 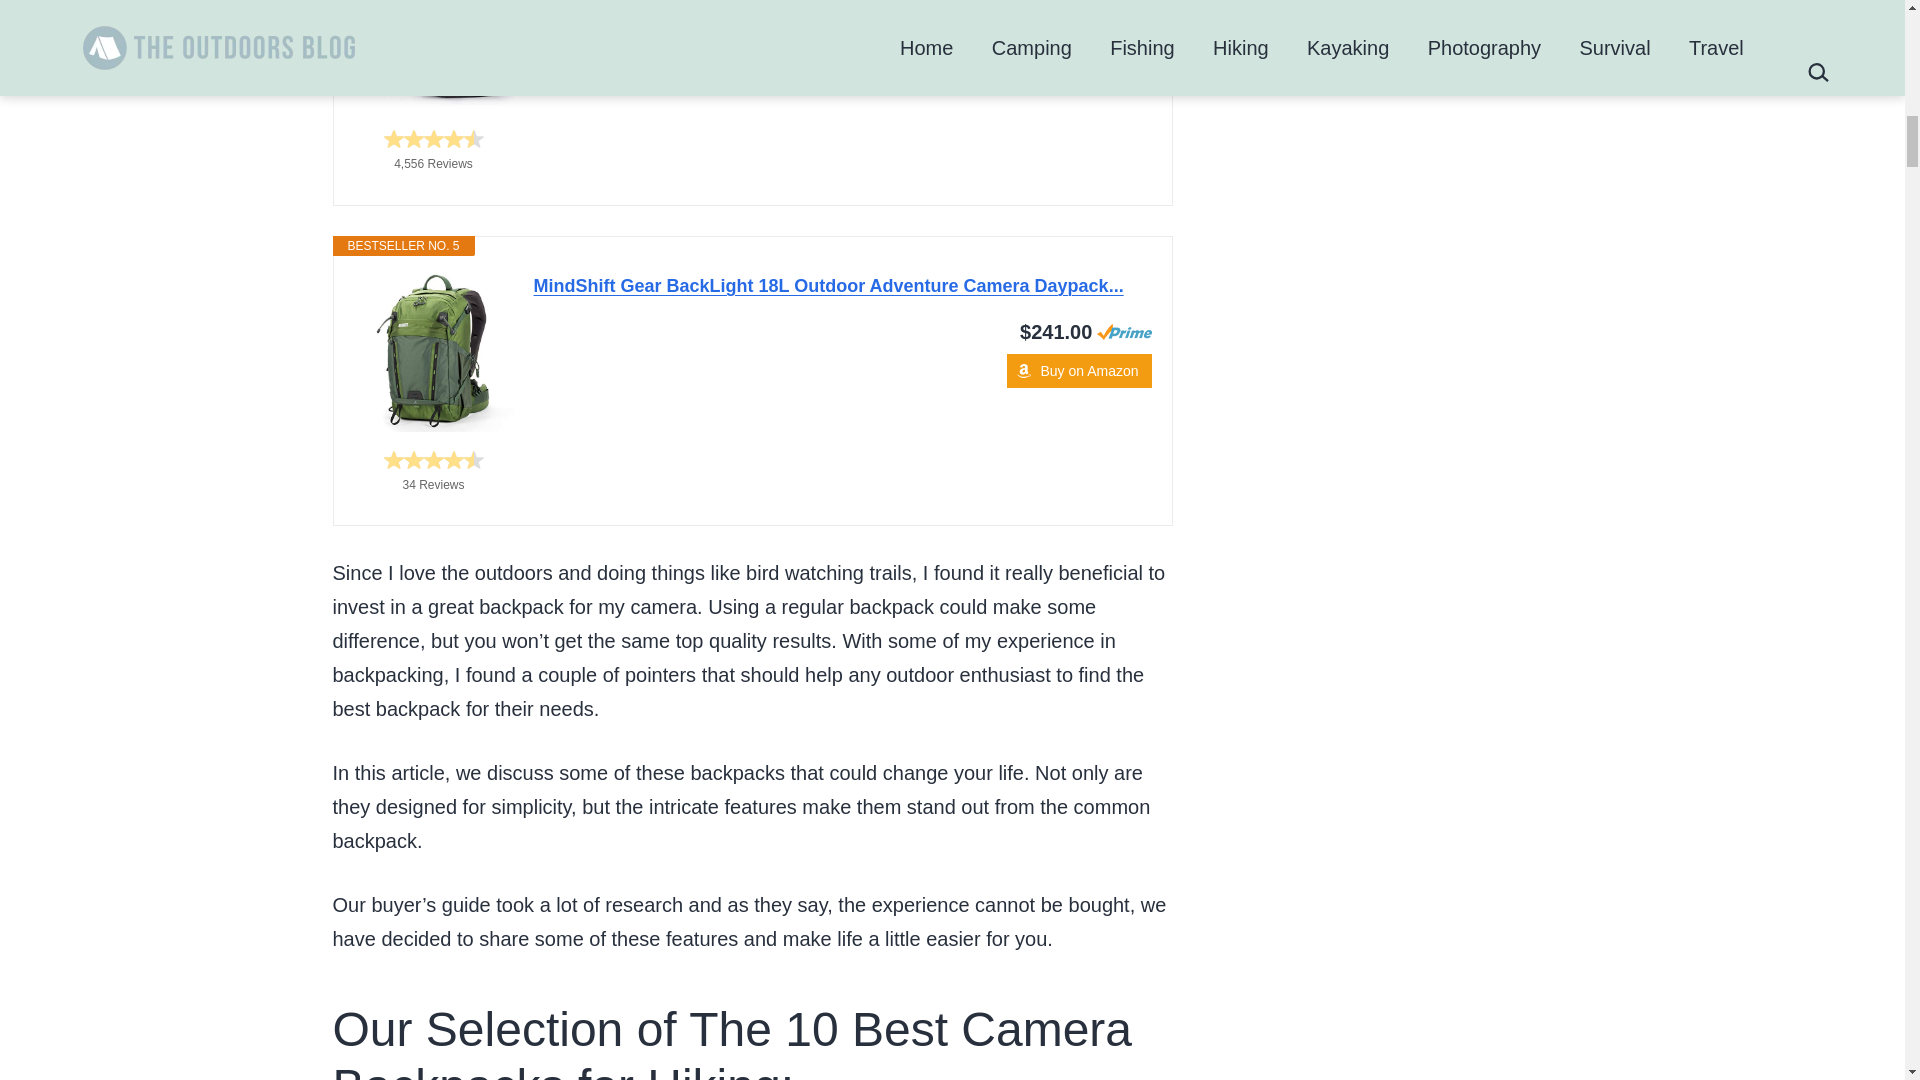 What do you see at coordinates (434, 56) in the screenshot?
I see `BAGSMART Camera Backpack, DSLR SLR Waterproof Camera Bag...` at bounding box center [434, 56].